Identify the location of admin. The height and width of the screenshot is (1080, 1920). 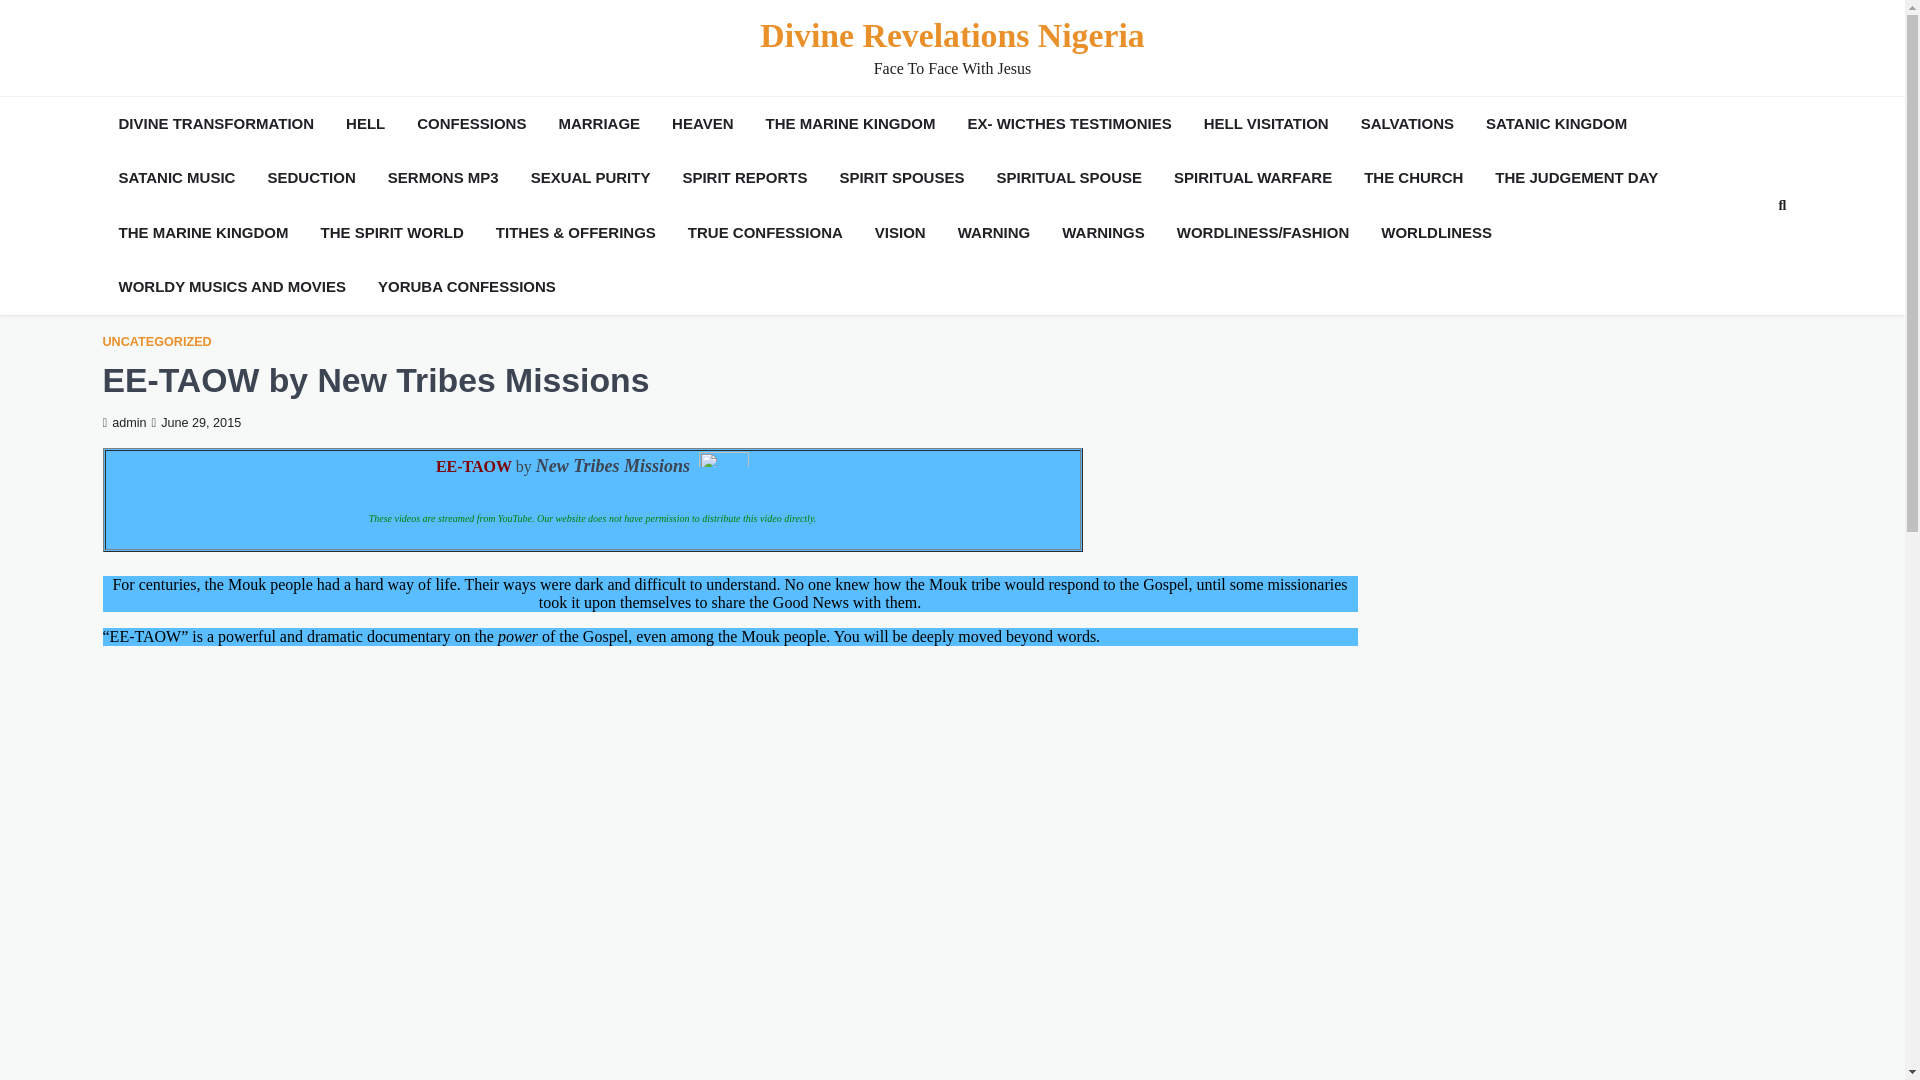
(123, 422).